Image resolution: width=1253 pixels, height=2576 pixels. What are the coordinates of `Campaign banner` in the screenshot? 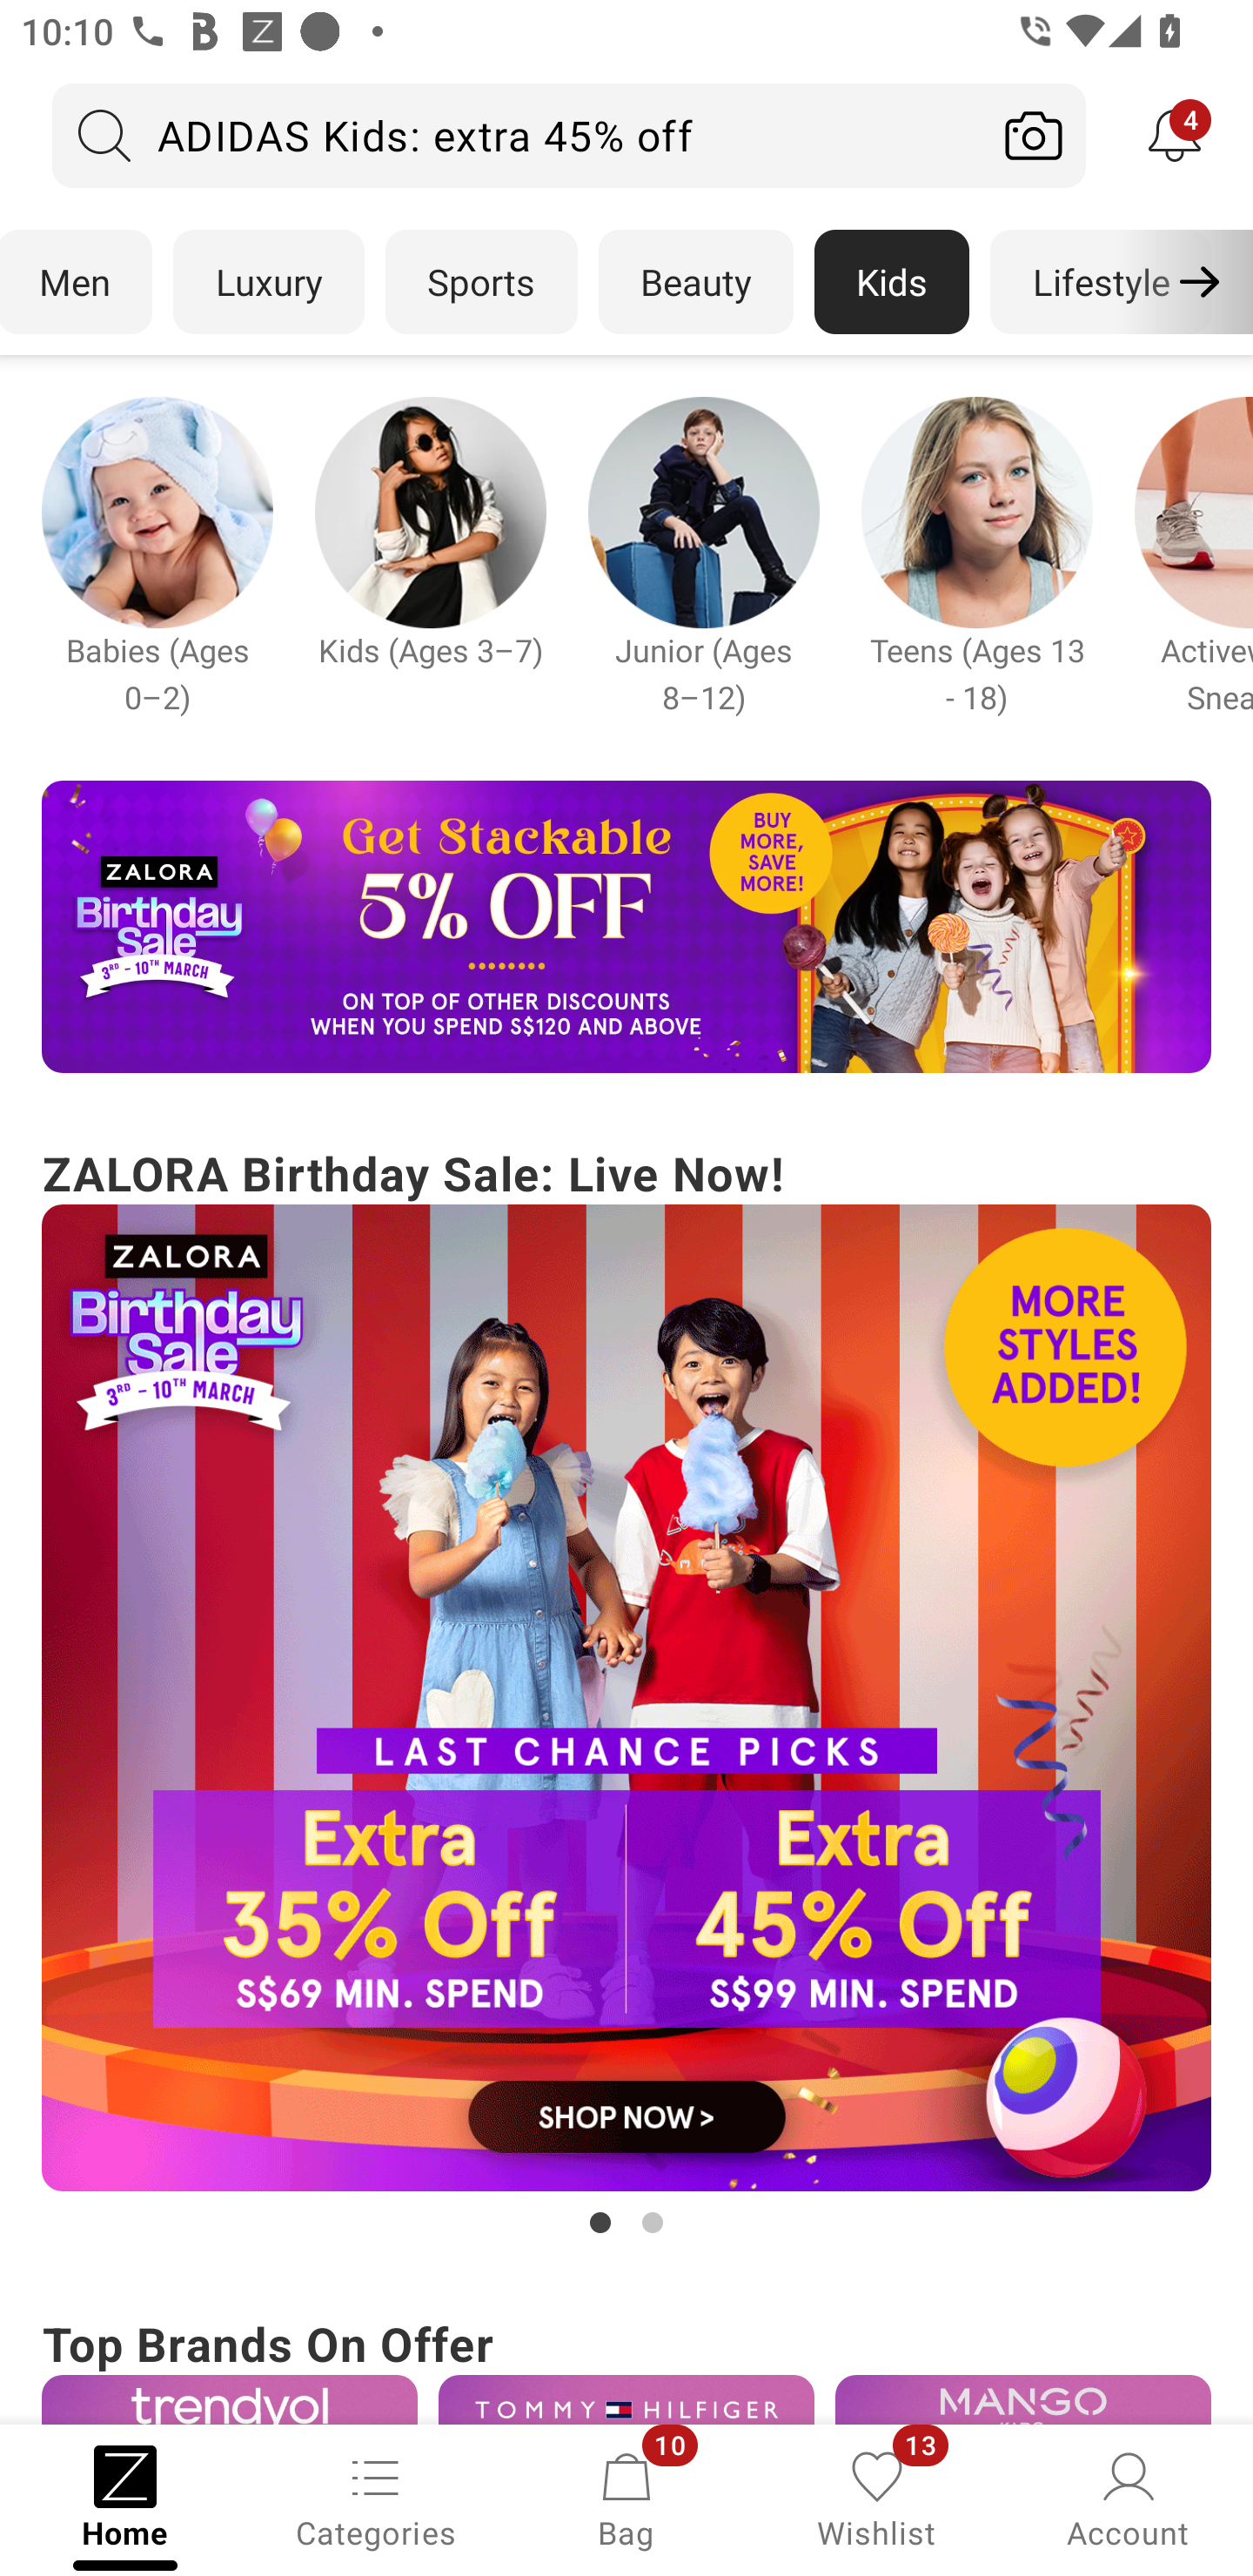 It's located at (703, 512).